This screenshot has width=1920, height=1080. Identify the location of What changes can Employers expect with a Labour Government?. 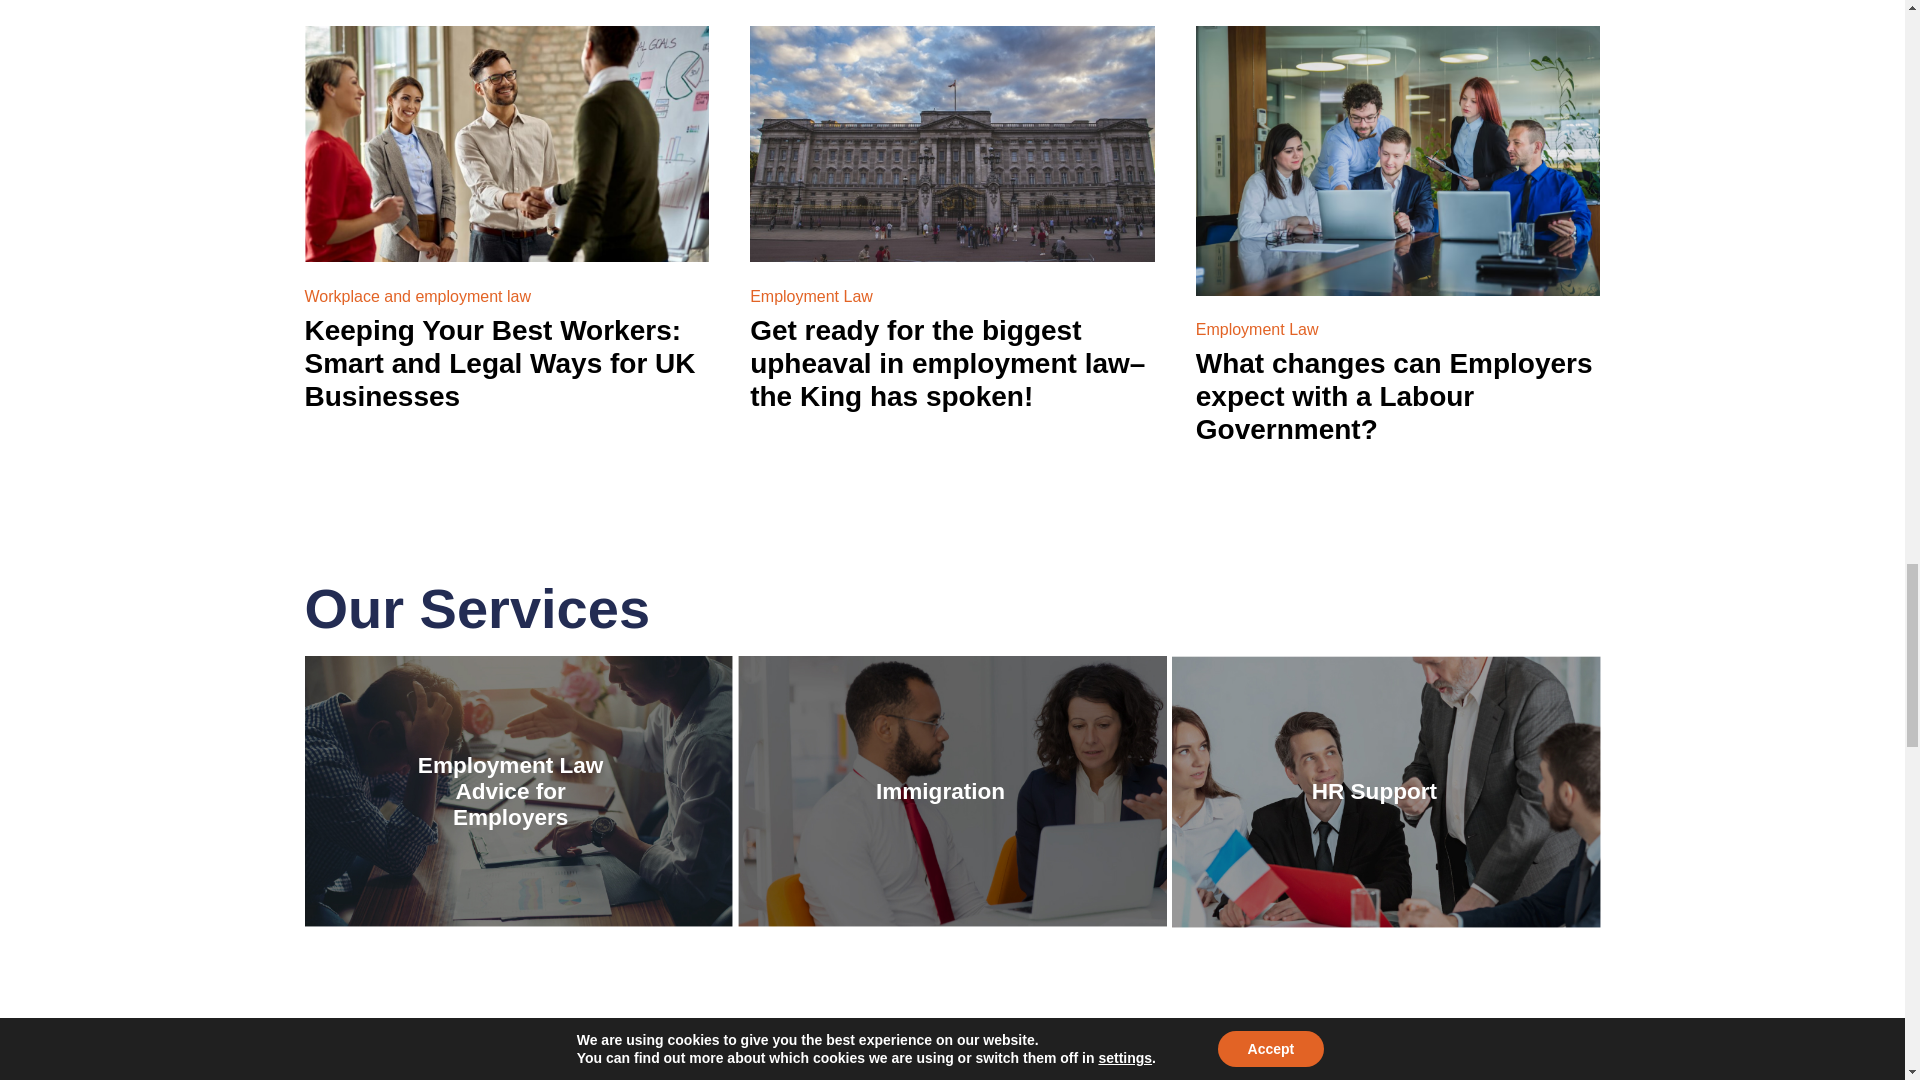
(1398, 160).